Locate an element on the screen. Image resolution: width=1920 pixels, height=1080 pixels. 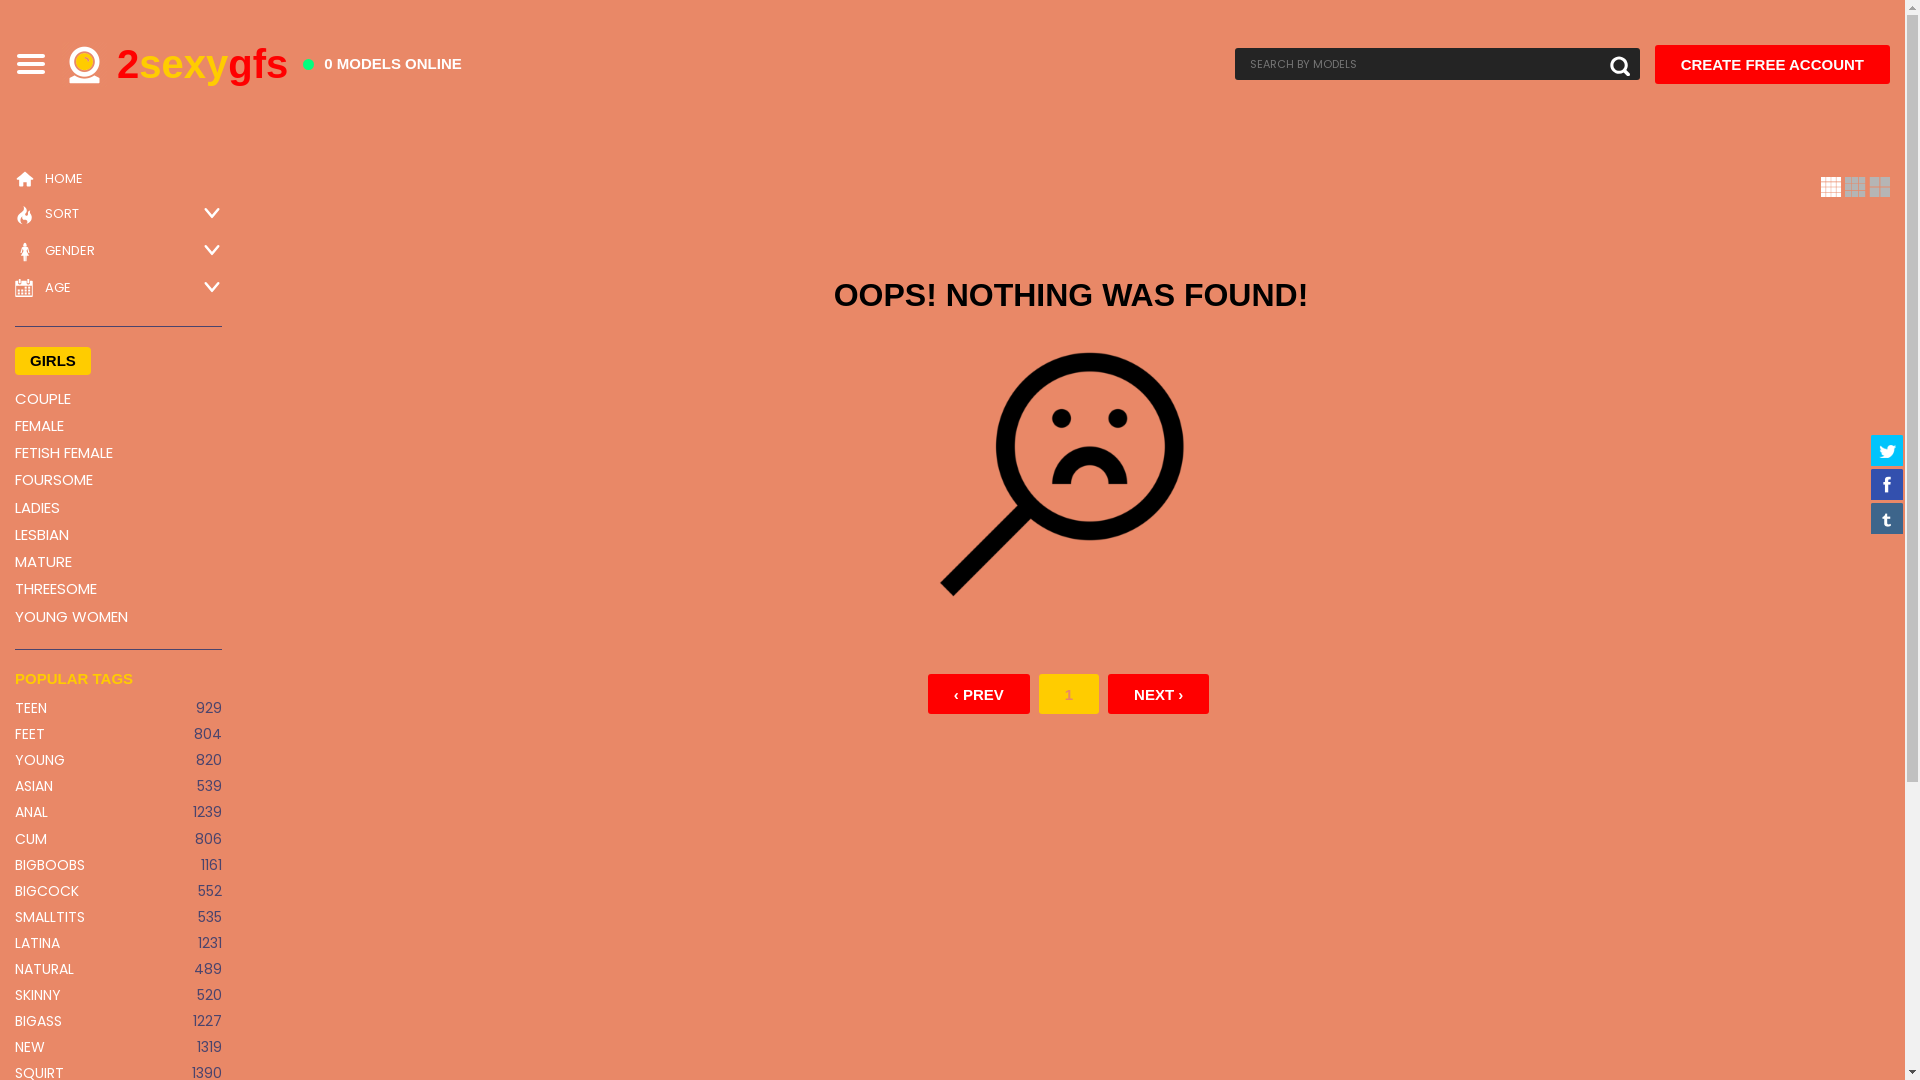
BIGBOOBS is located at coordinates (50, 865).